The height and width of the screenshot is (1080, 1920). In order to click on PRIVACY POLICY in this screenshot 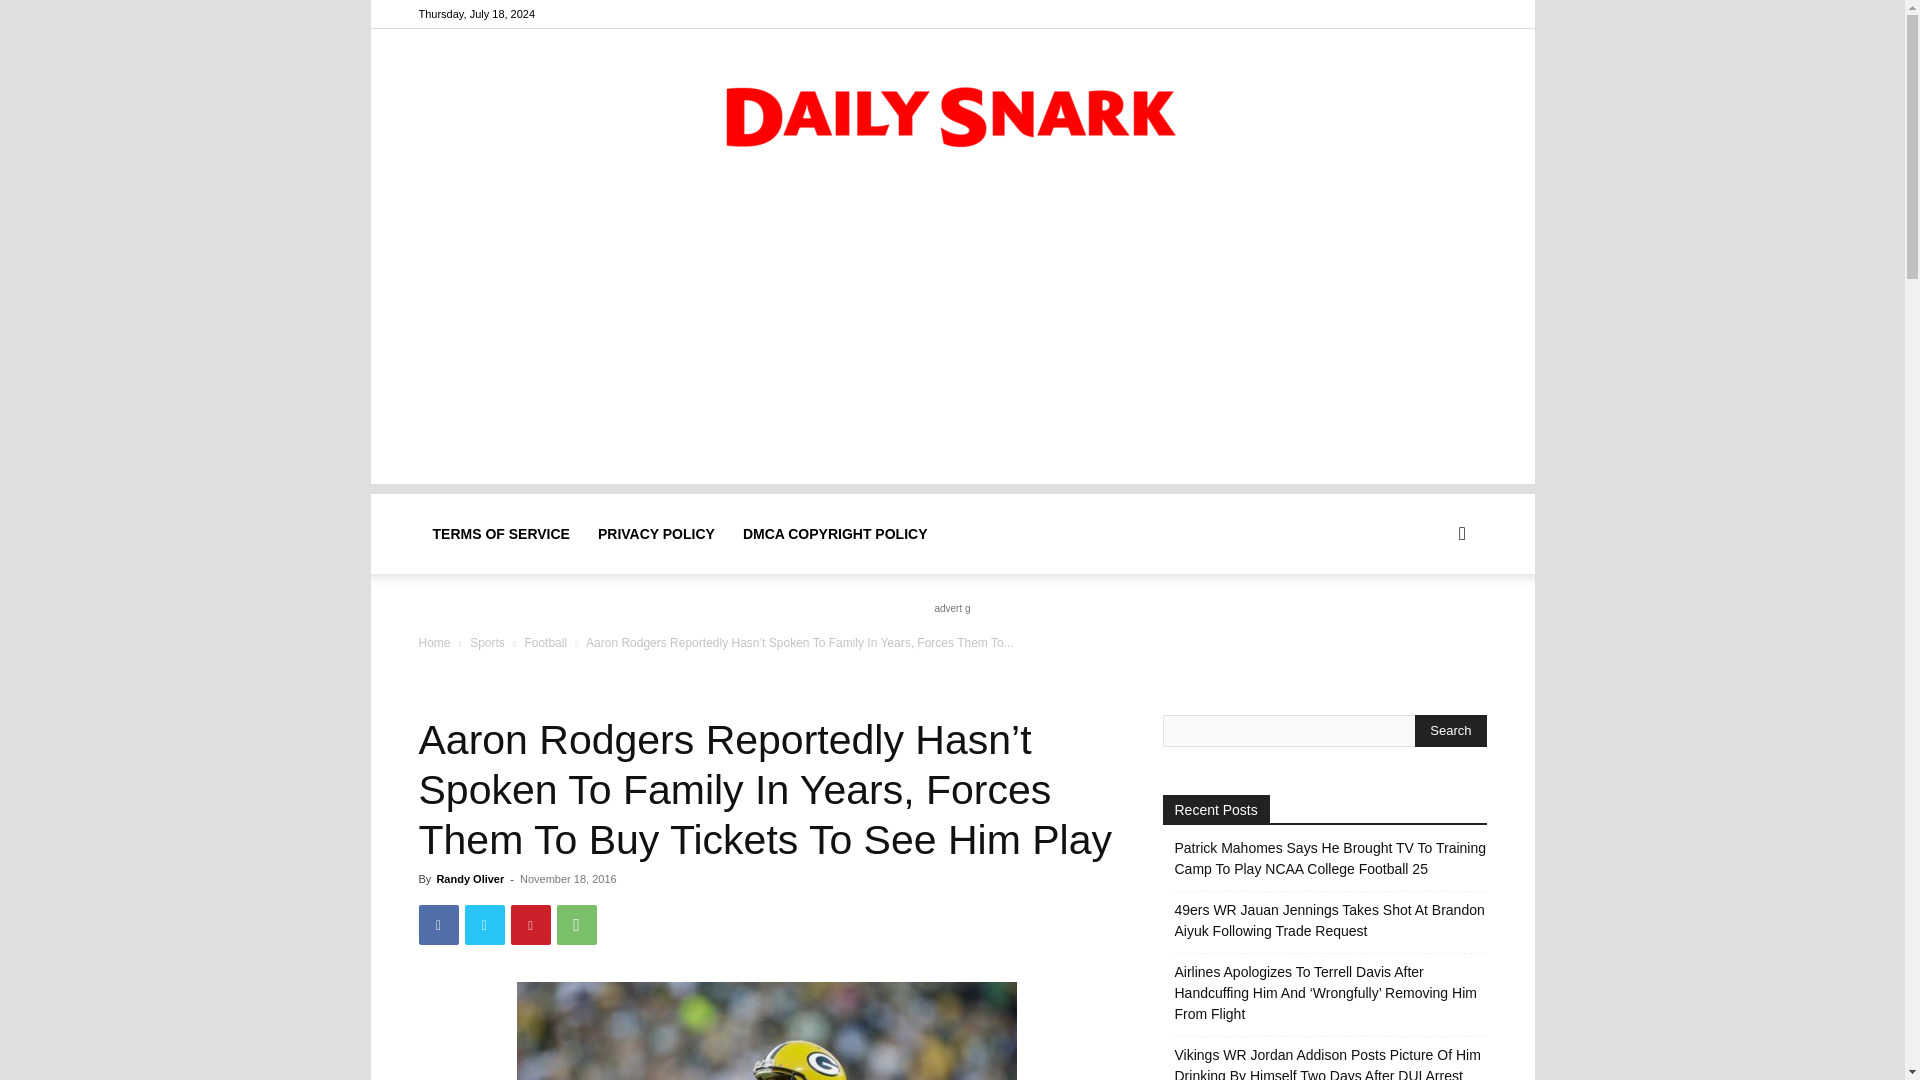, I will do `click(656, 533)`.